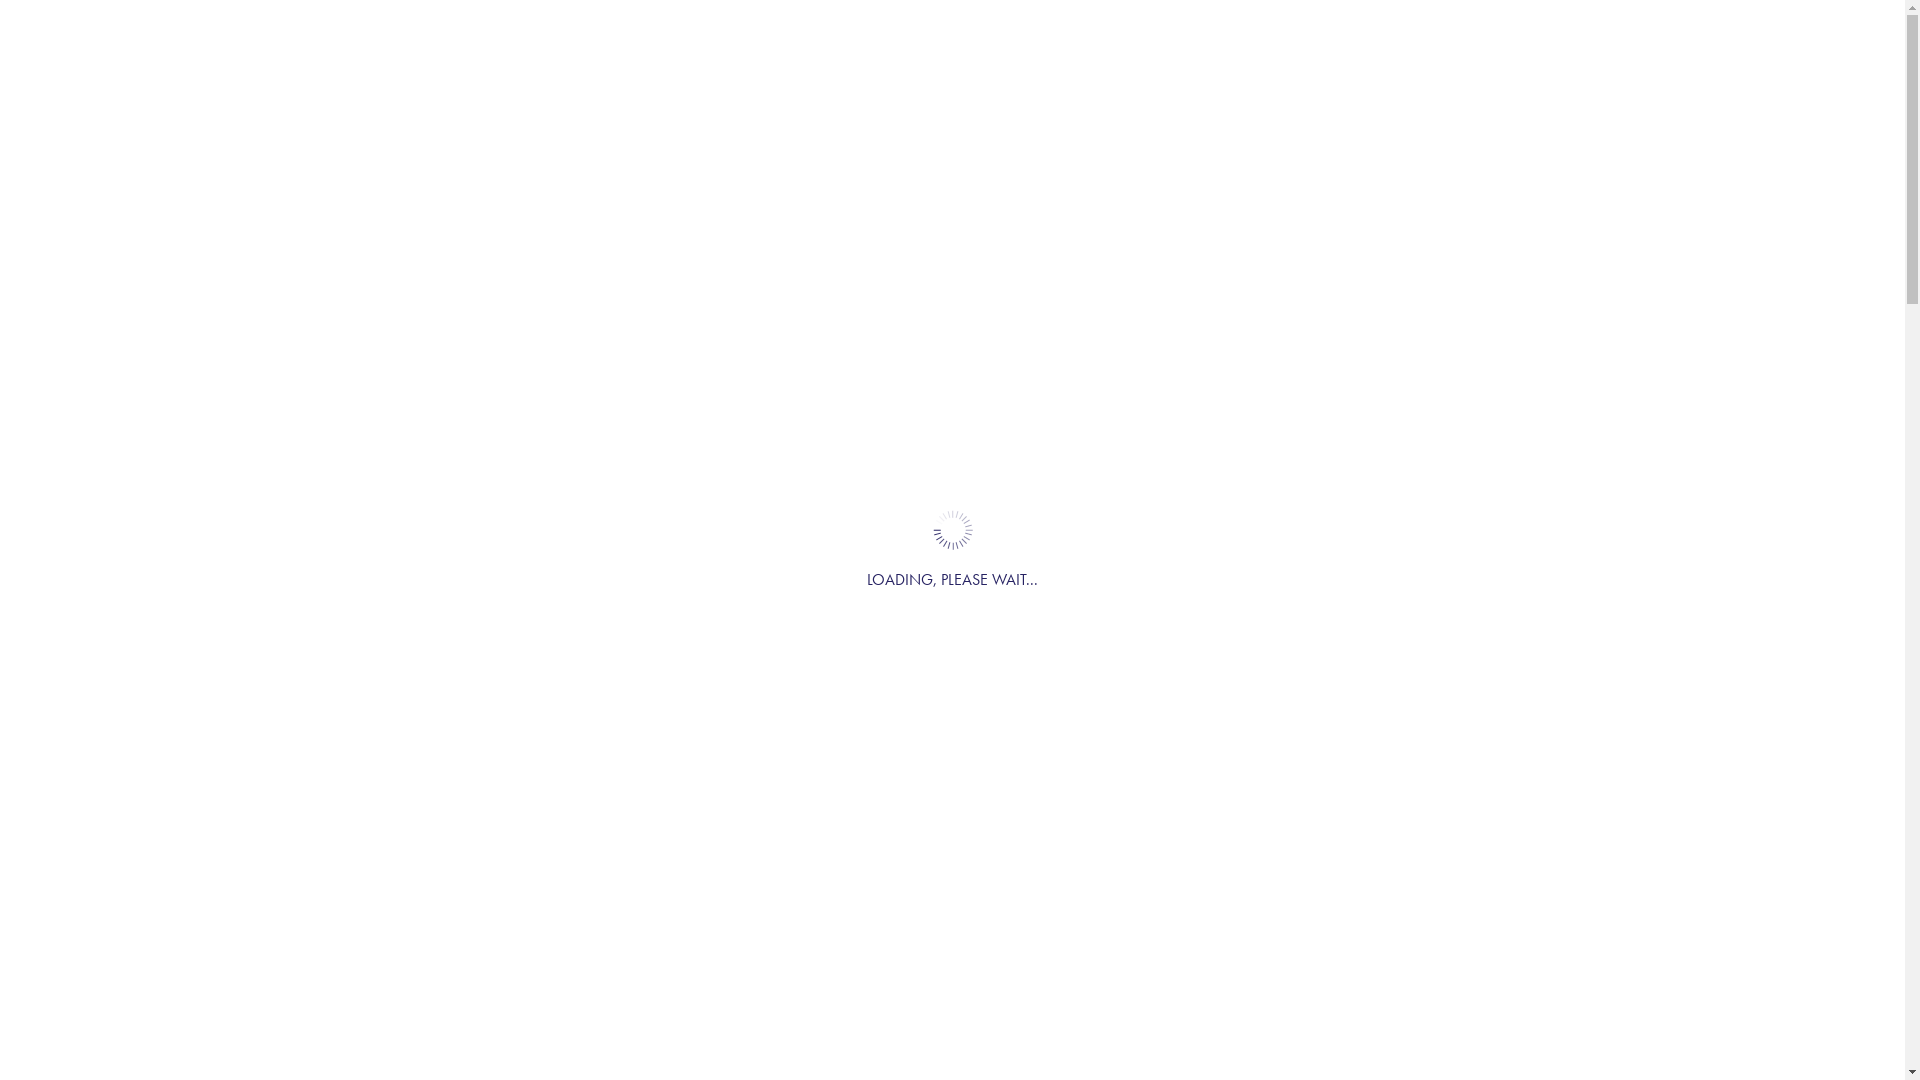 The image size is (1920, 1080). I want to click on TERRACES, so click(920, 110).